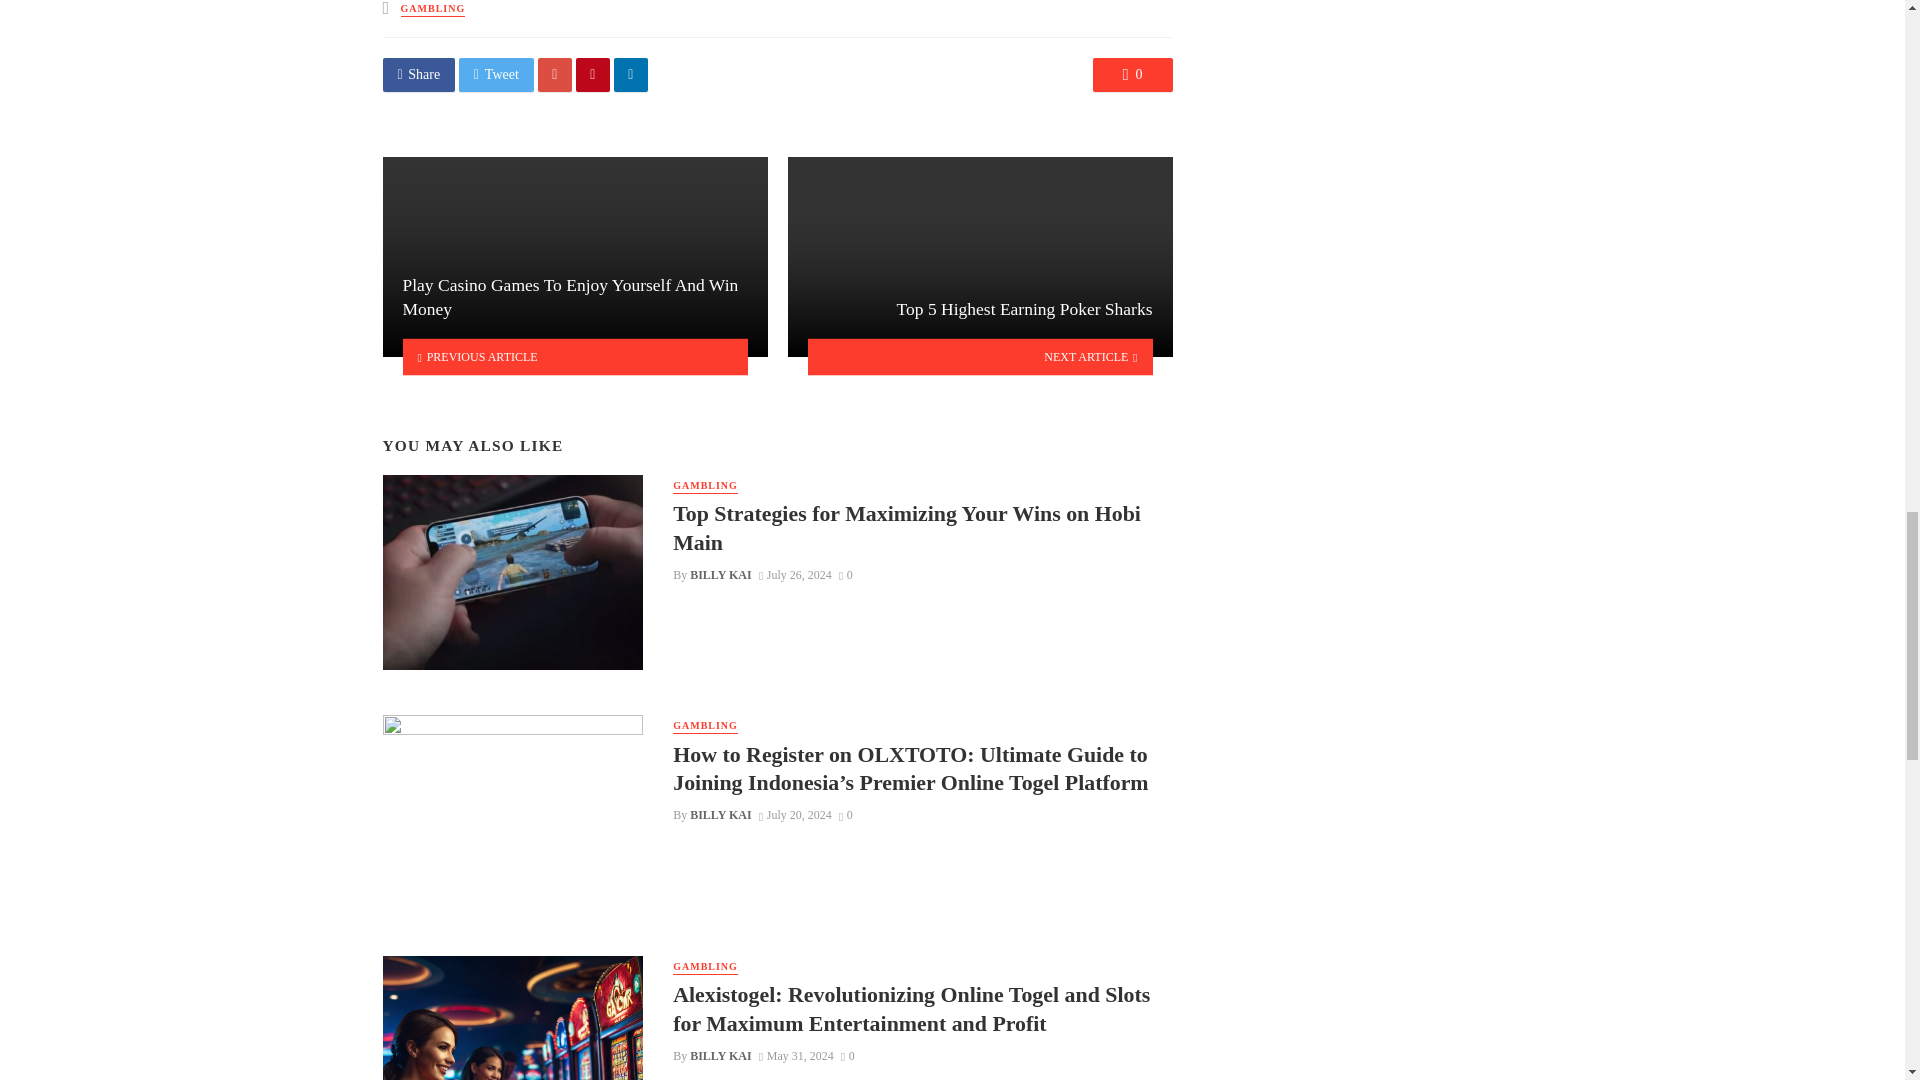  Describe the element at coordinates (418, 74) in the screenshot. I see `Share` at that location.